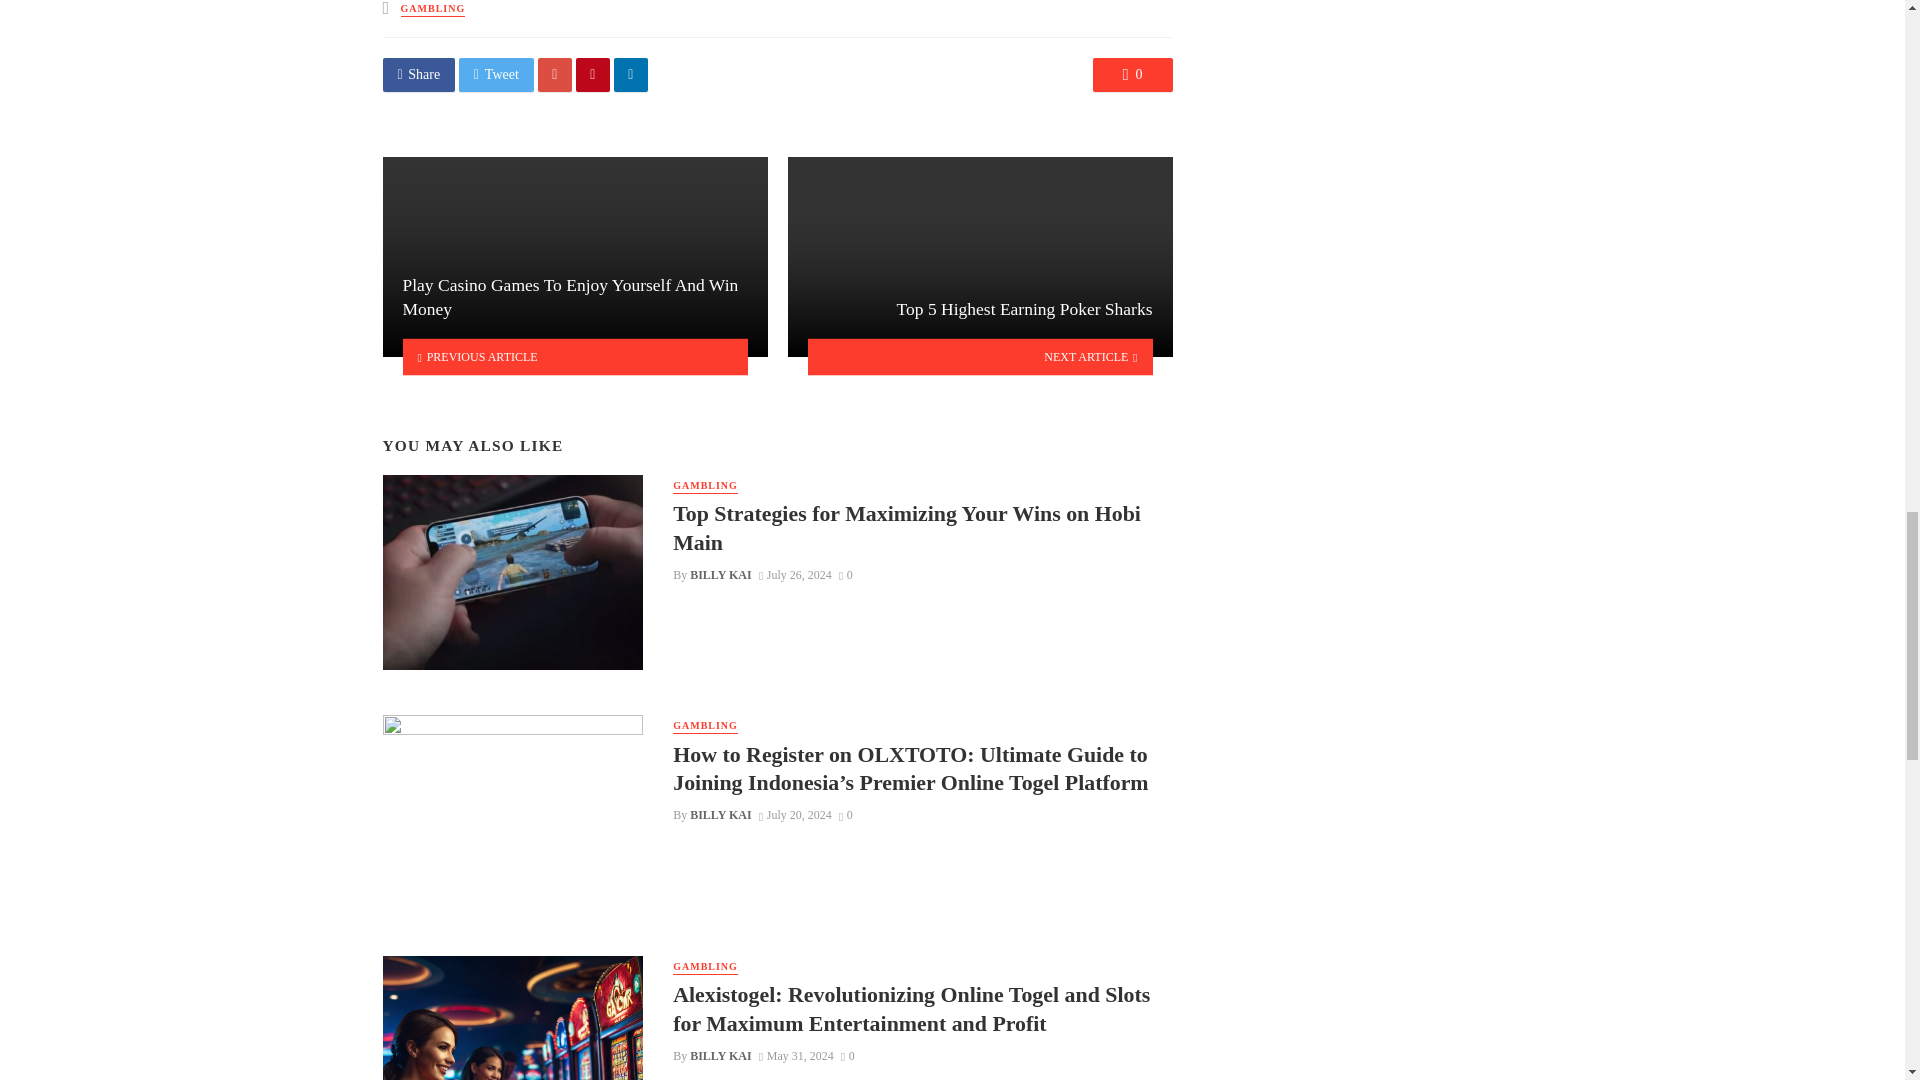  Describe the element at coordinates (418, 74) in the screenshot. I see `Share` at that location.